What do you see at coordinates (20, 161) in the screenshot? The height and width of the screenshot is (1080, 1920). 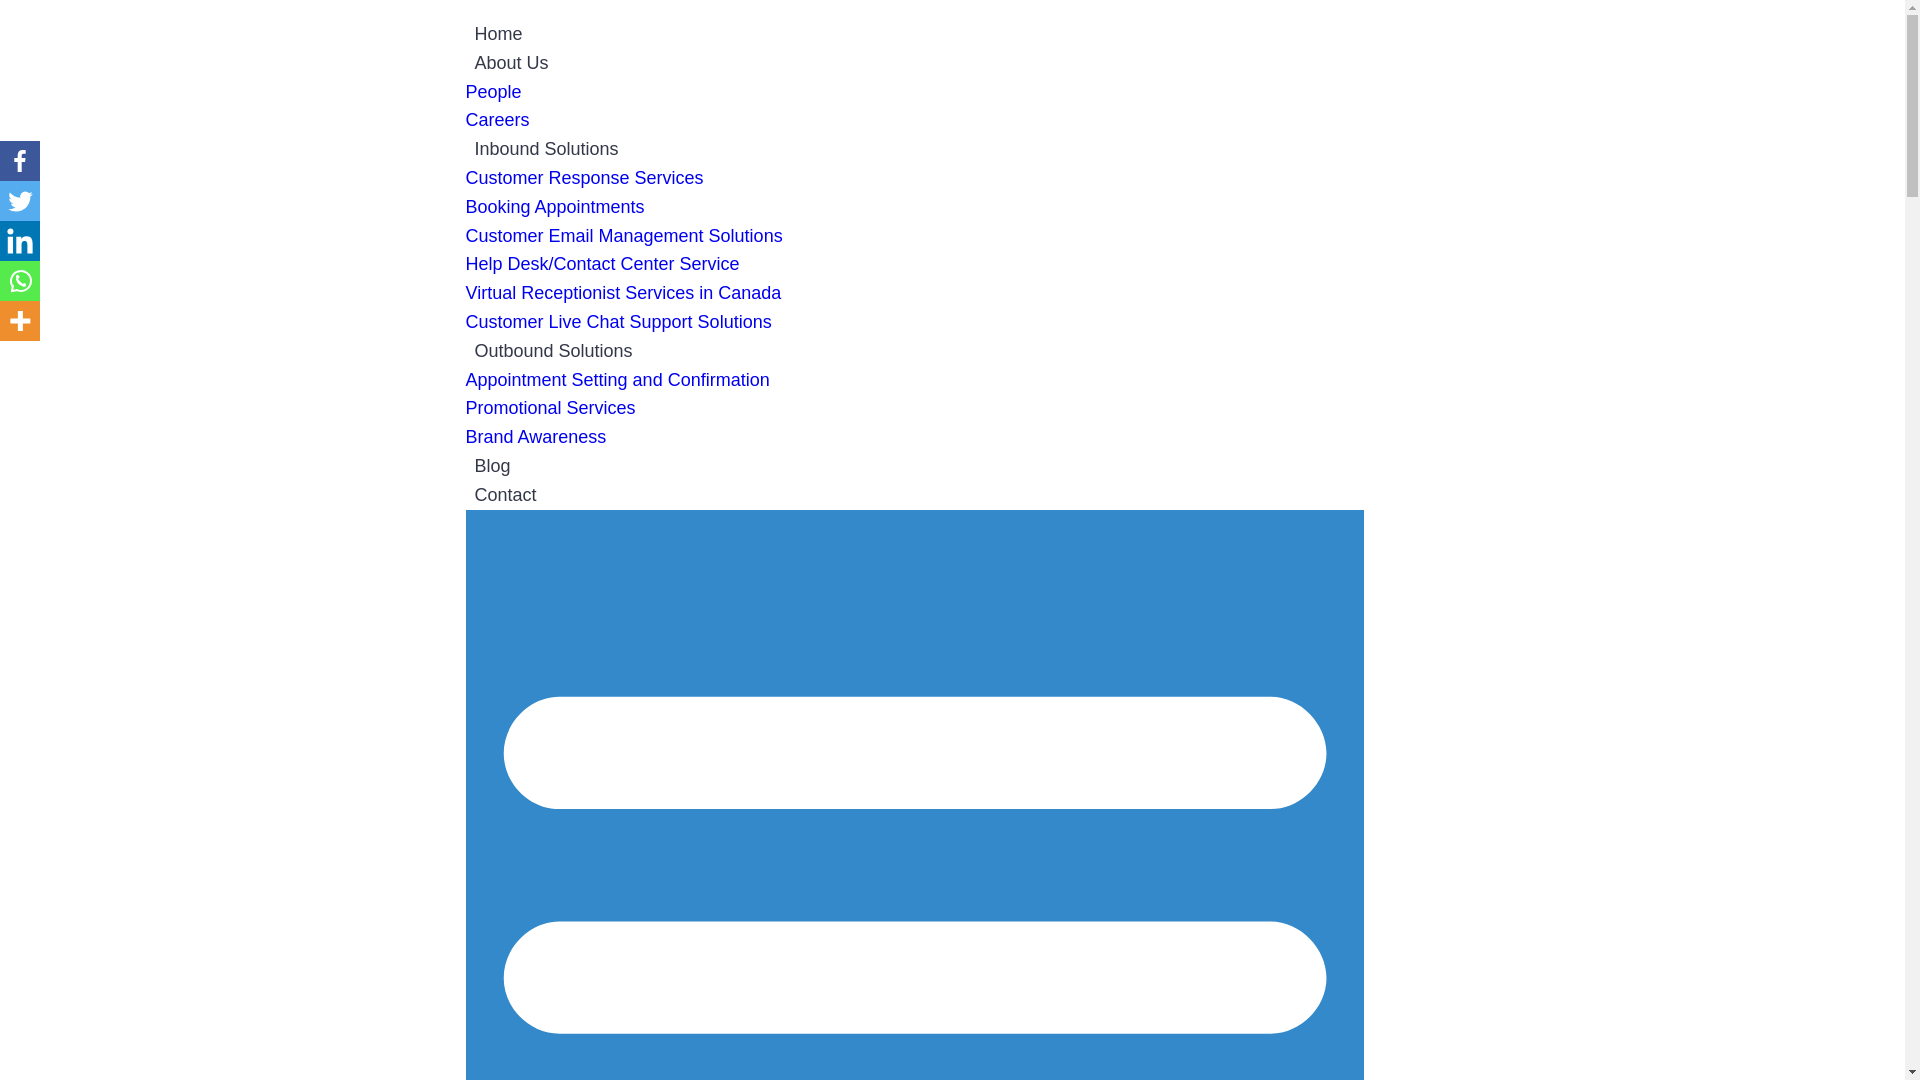 I see `Facebook` at bounding box center [20, 161].